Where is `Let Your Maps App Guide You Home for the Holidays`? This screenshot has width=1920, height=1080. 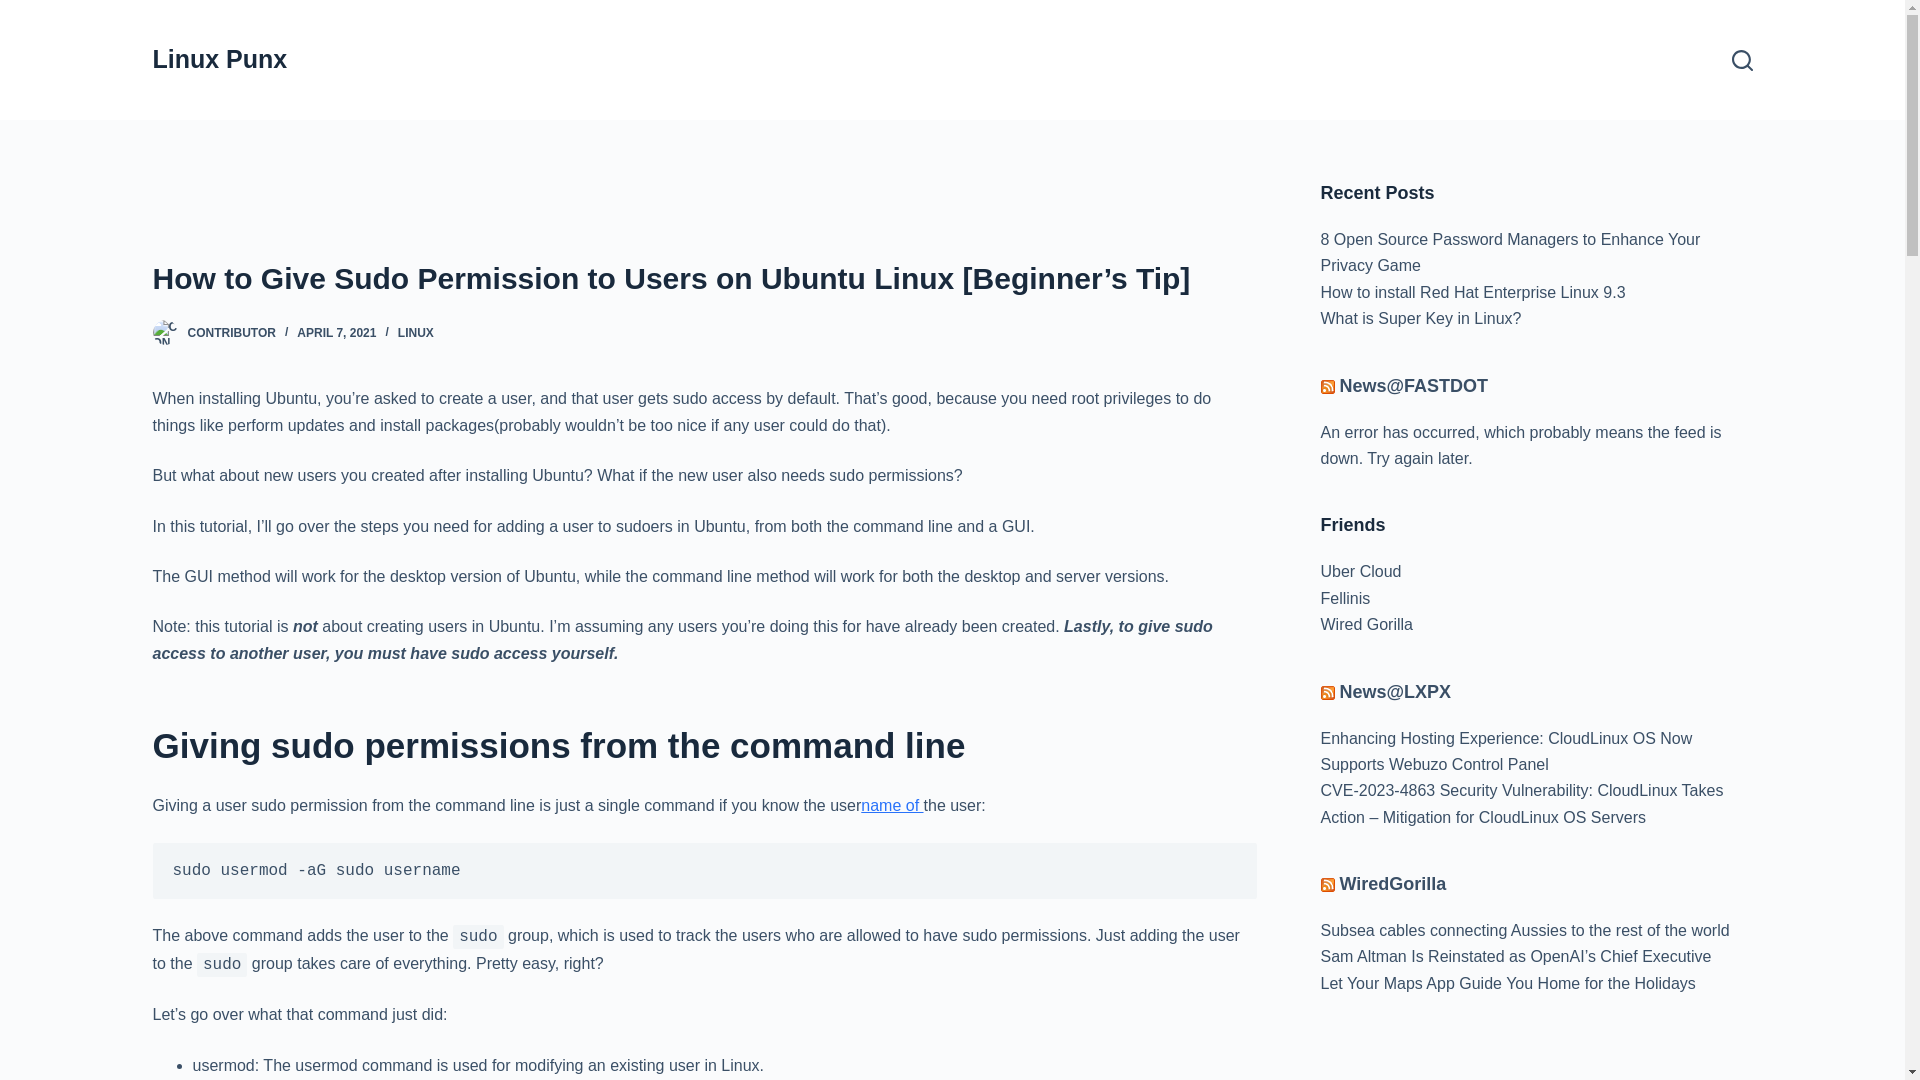
Let Your Maps App Guide You Home for the Holidays is located at coordinates (1508, 984).